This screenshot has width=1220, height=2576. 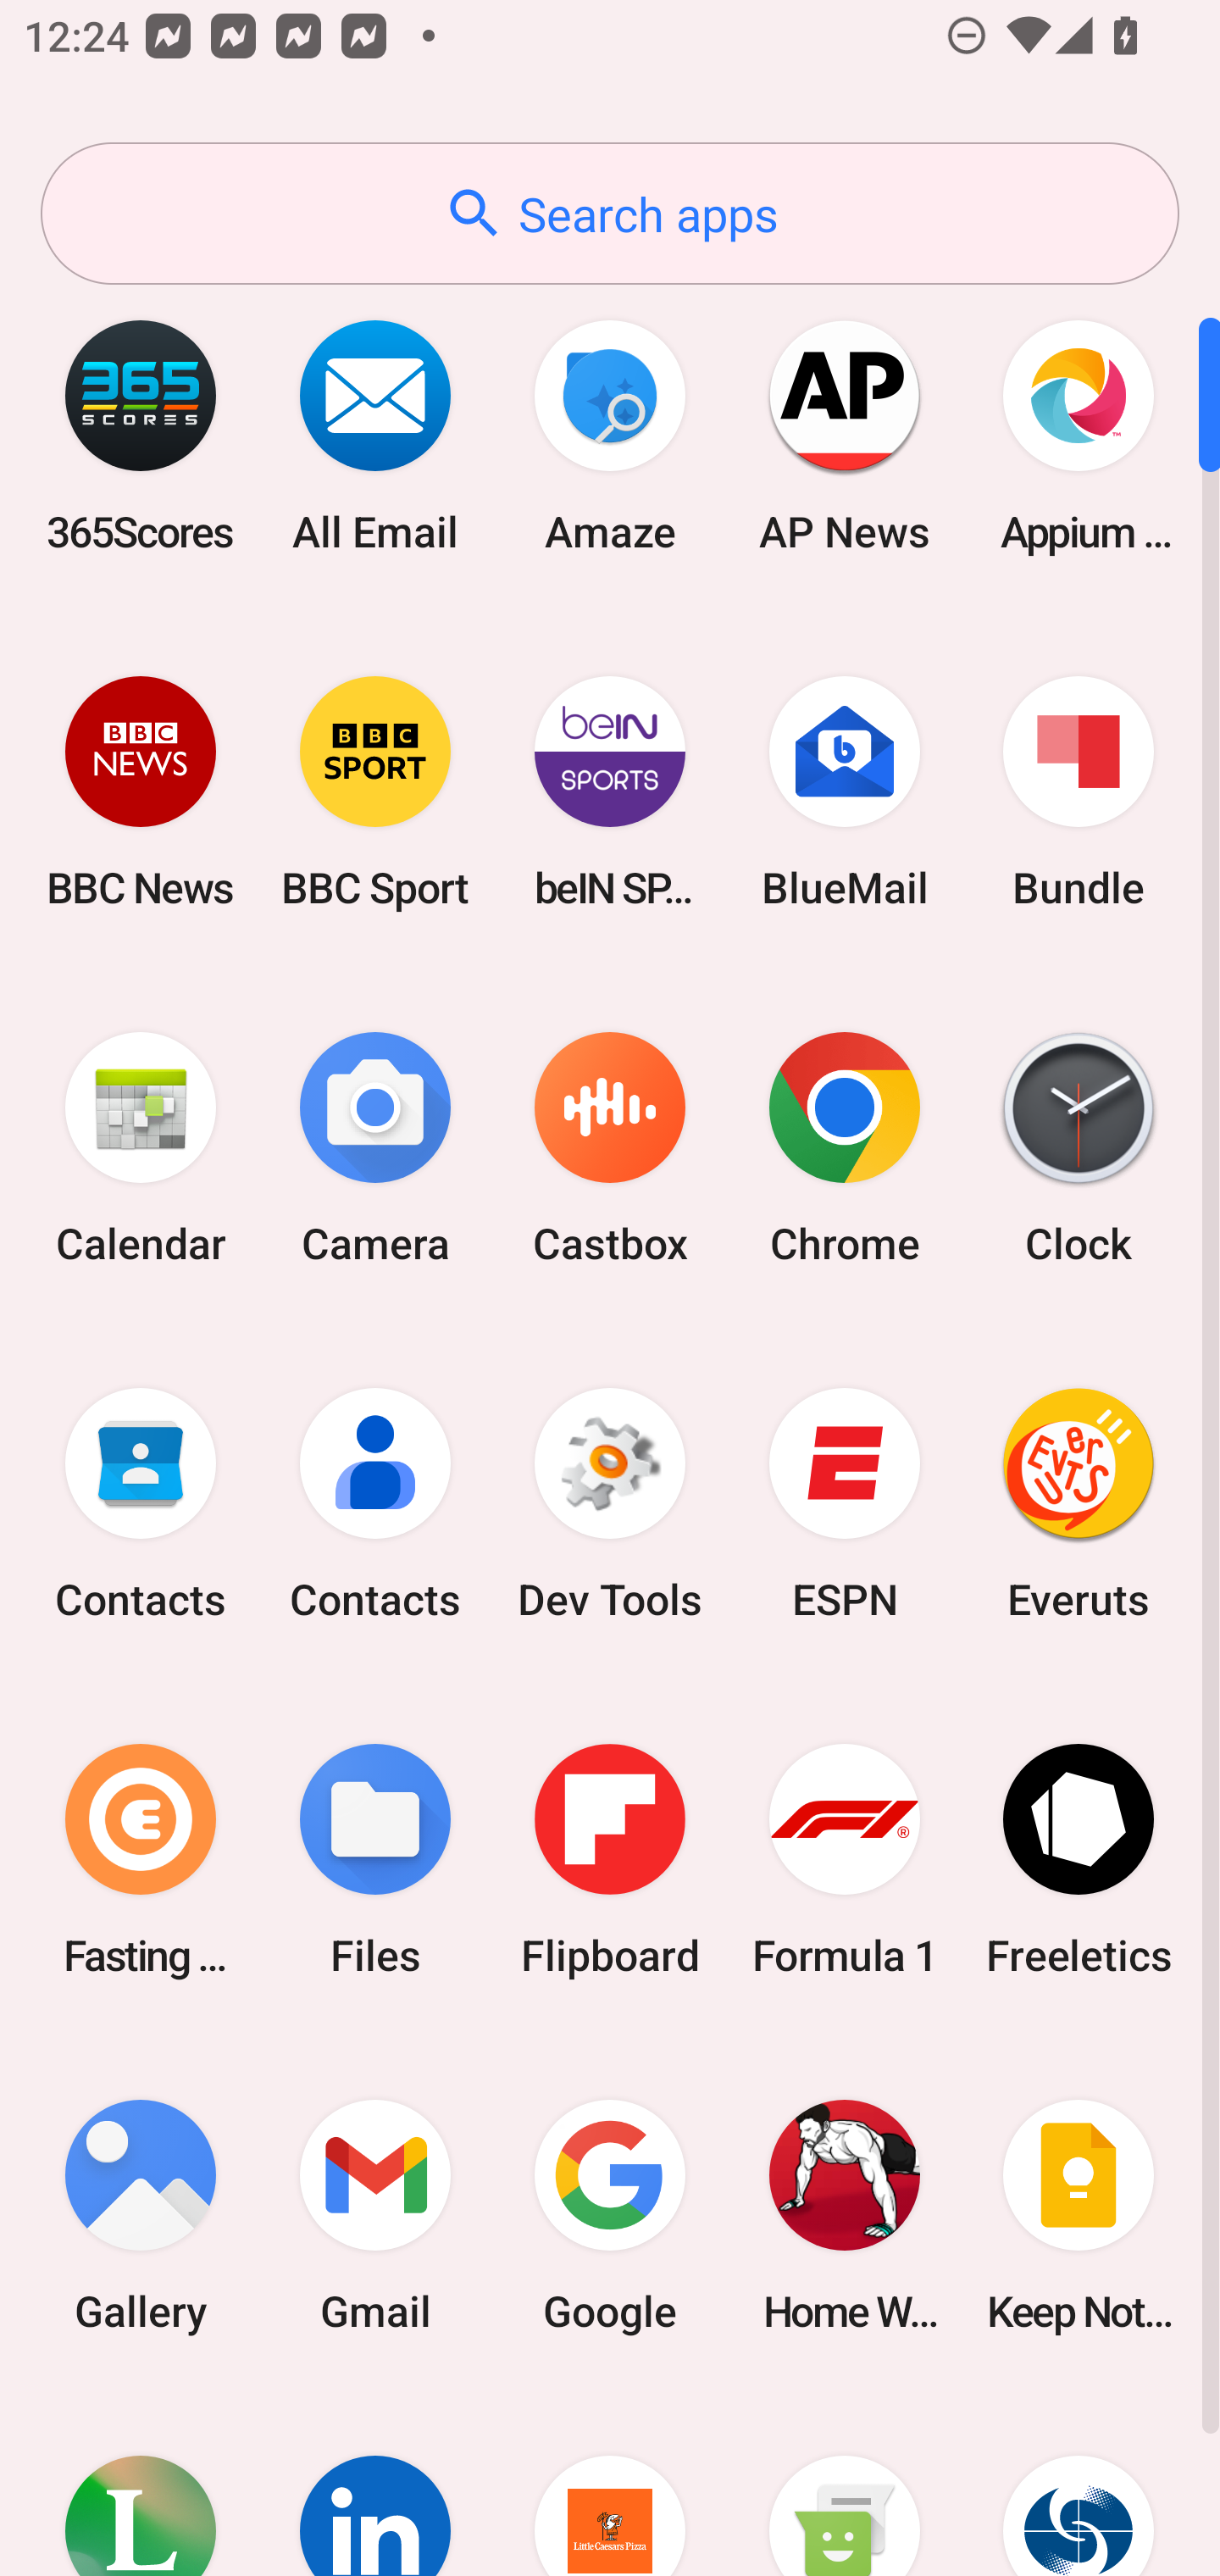 I want to click on BBC Sport, so click(x=375, y=791).